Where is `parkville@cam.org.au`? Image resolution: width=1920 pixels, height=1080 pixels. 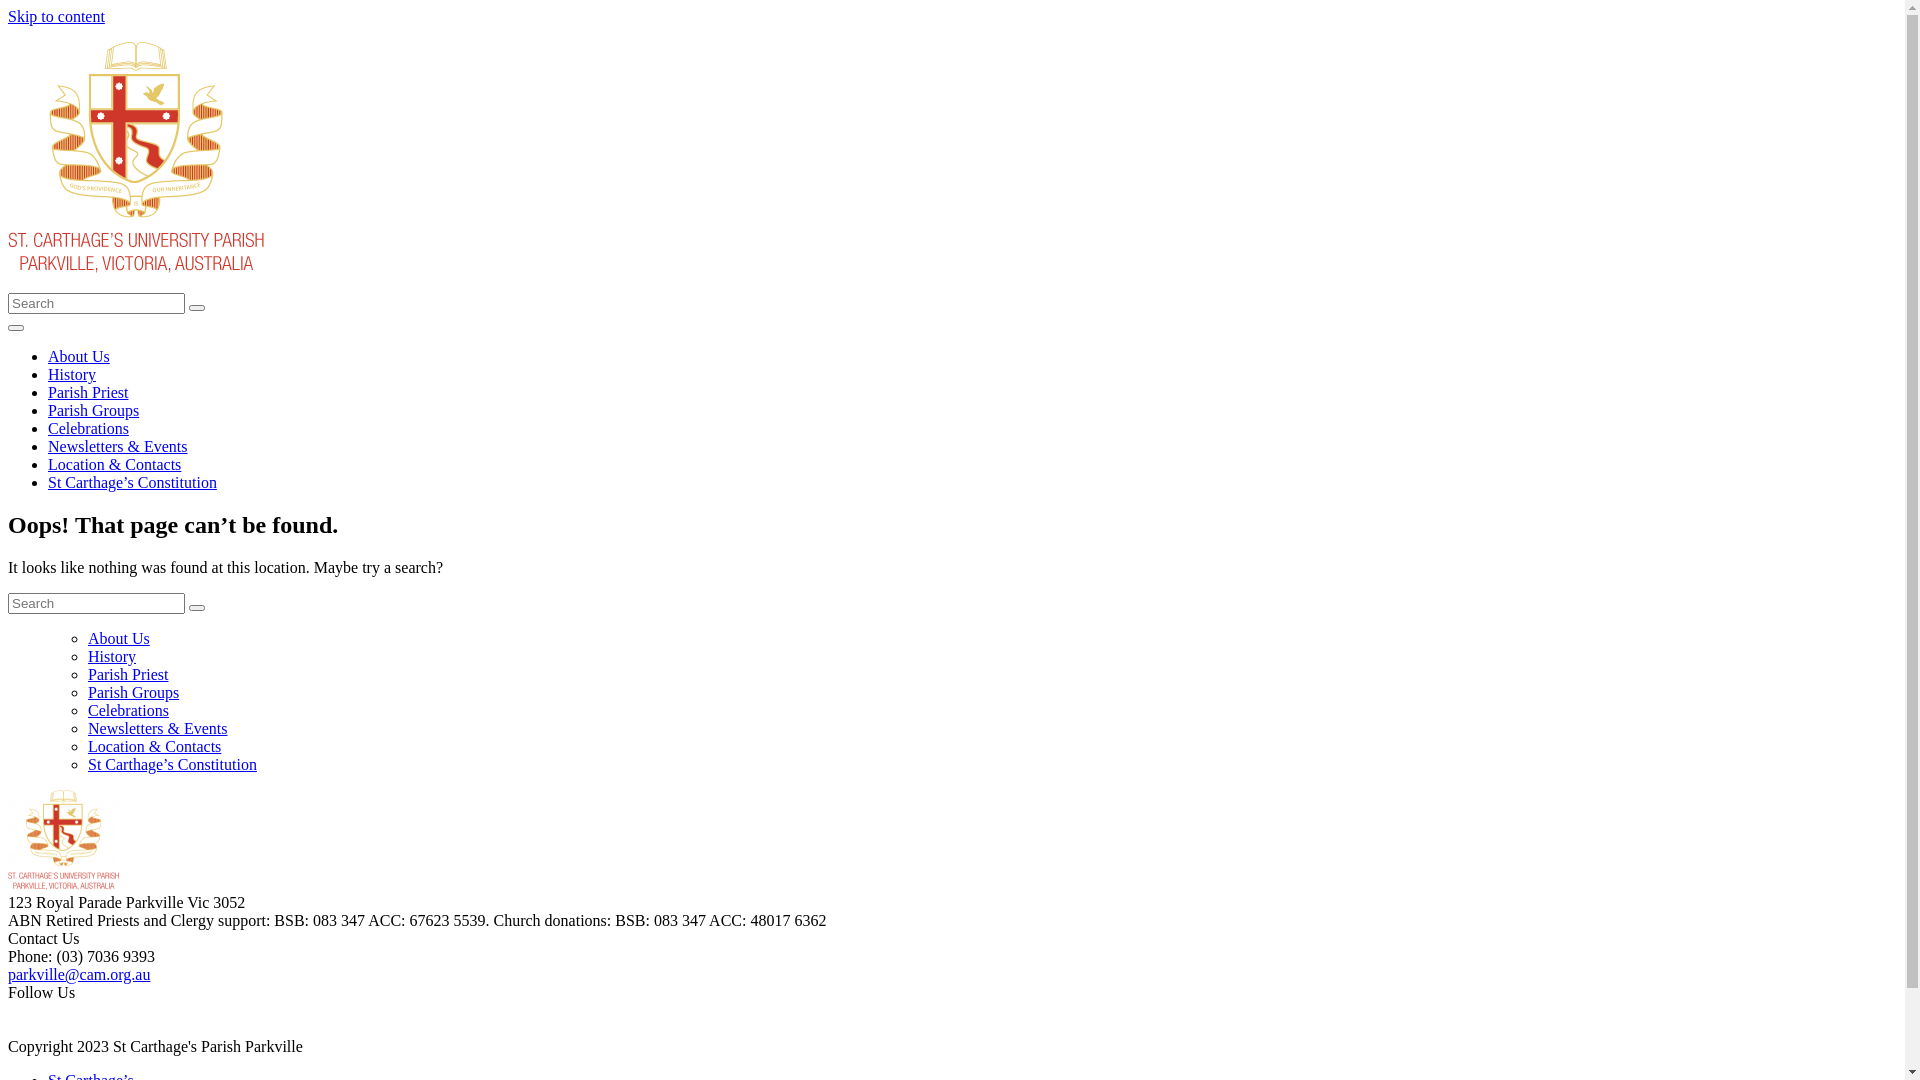 parkville@cam.org.au is located at coordinates (79, 974).